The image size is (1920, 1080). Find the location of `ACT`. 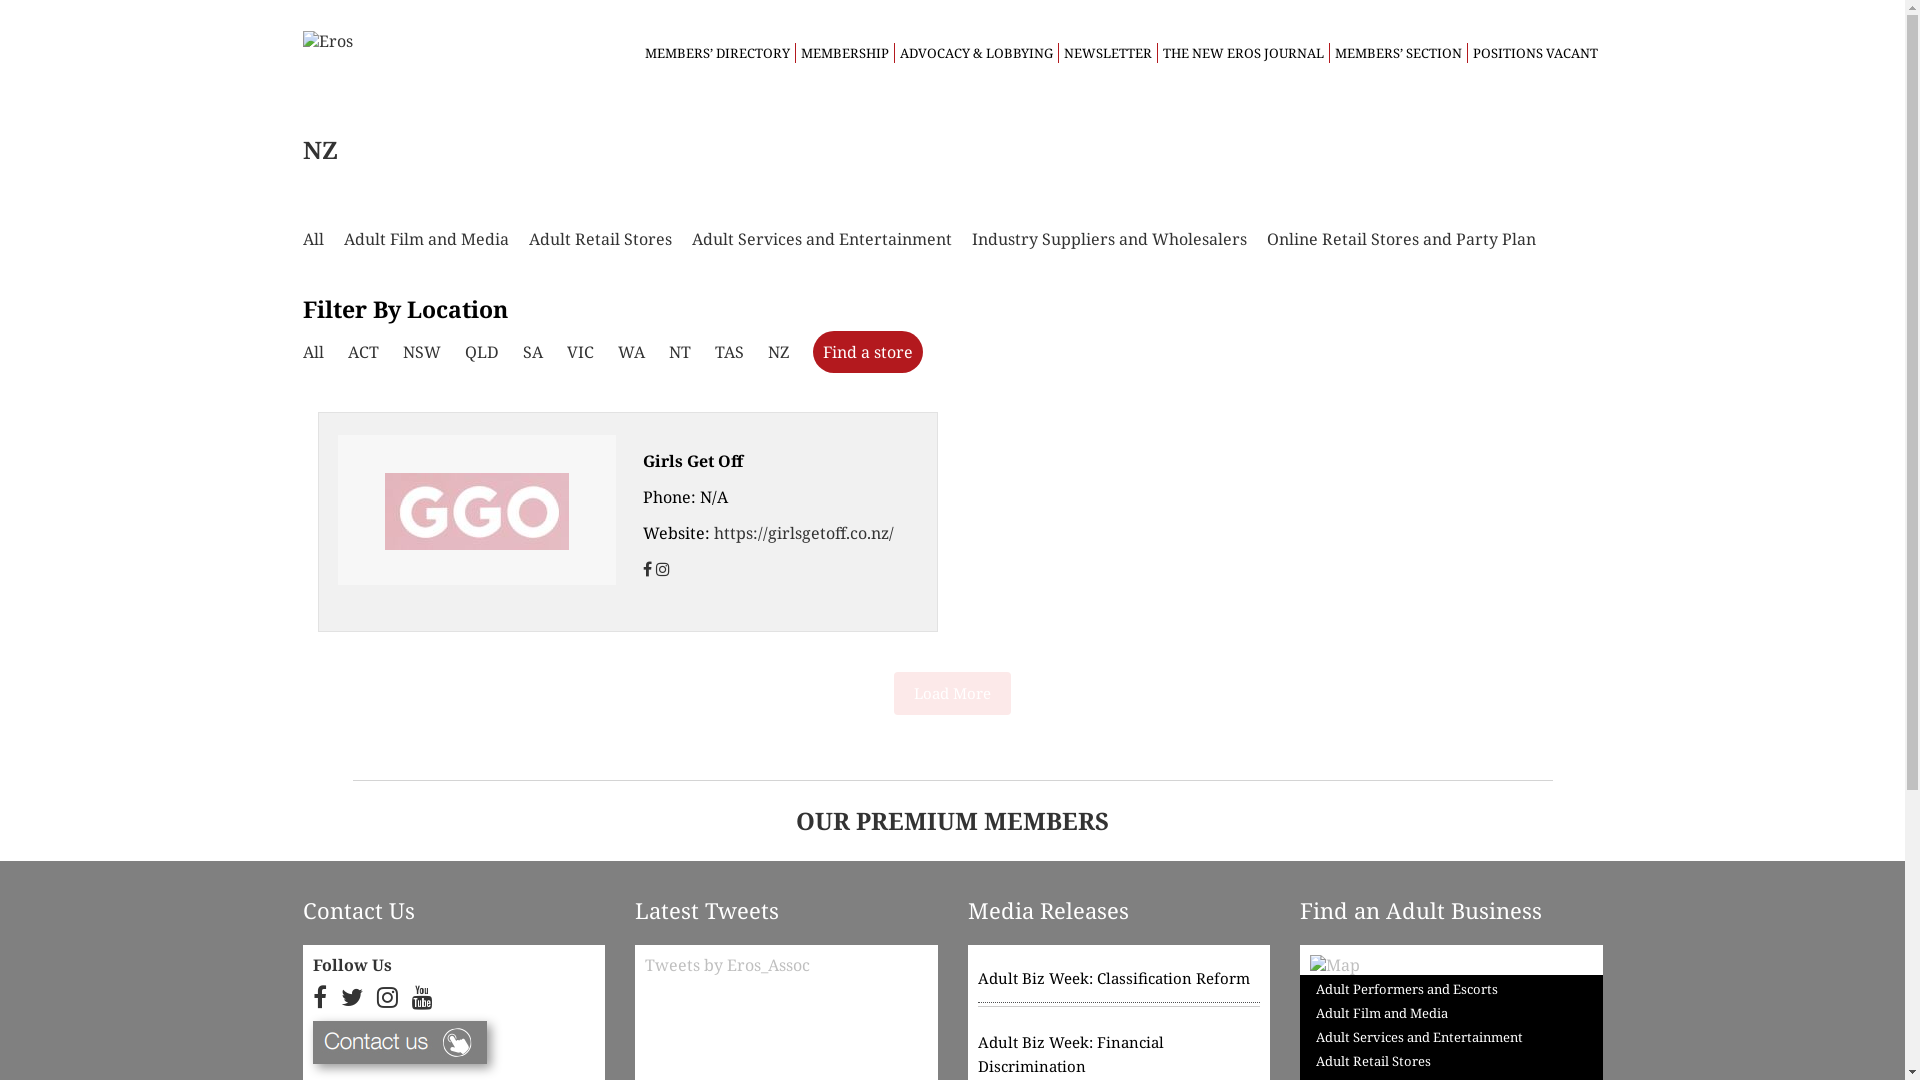

ACT is located at coordinates (364, 352).